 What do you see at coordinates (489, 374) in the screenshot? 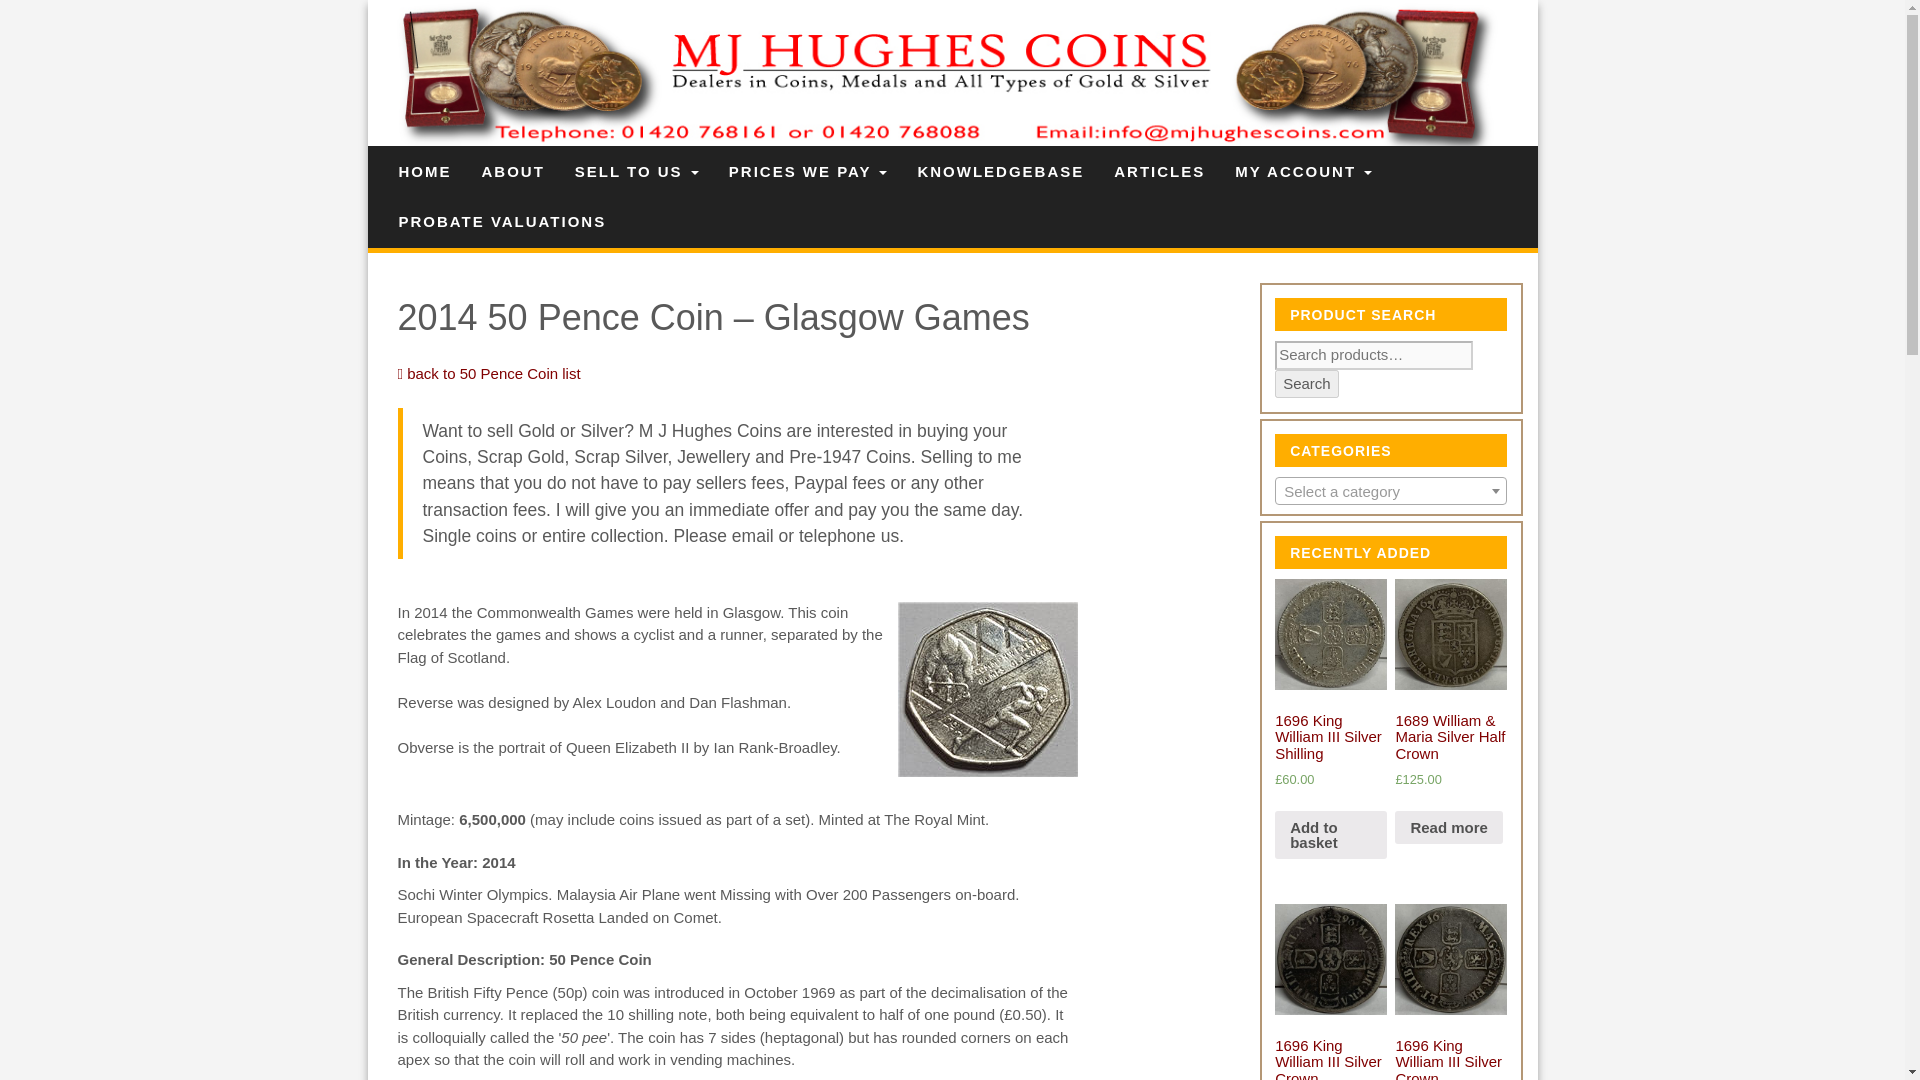
I see `back to 50 Pence Coin list` at bounding box center [489, 374].